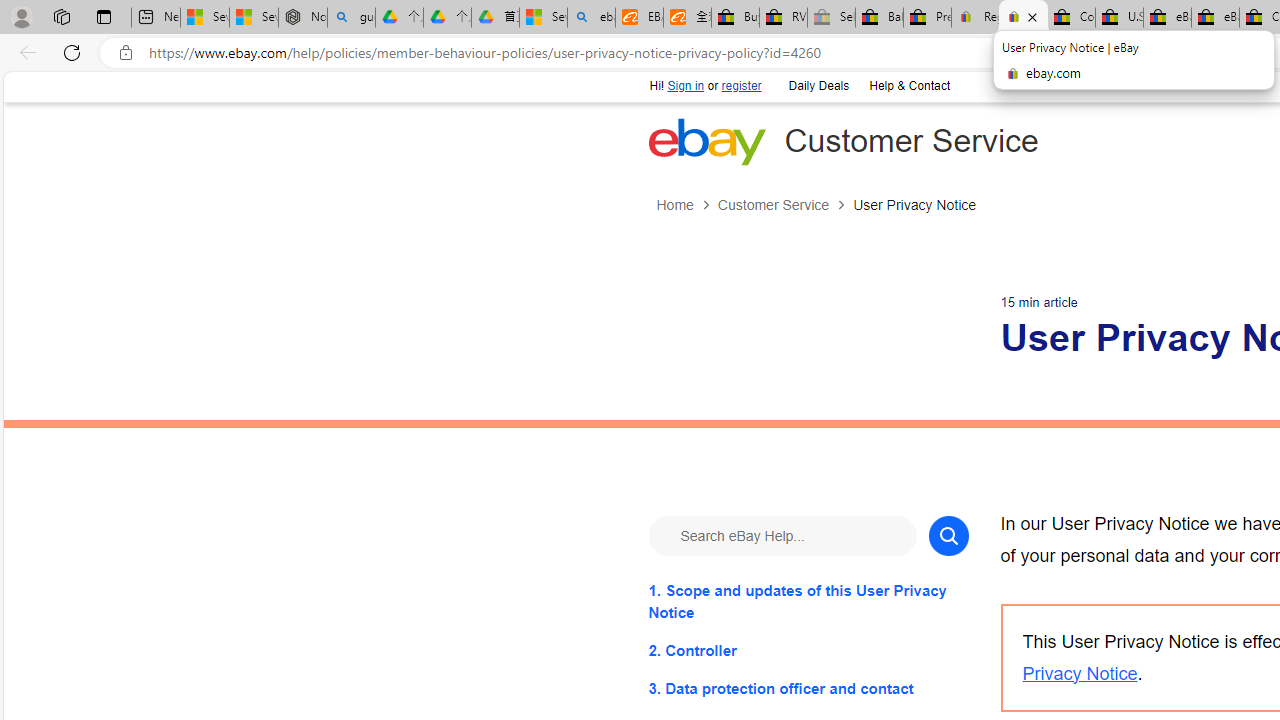 This screenshot has height=720, width=1280. I want to click on Search eBay Help..., so click(782, 534).